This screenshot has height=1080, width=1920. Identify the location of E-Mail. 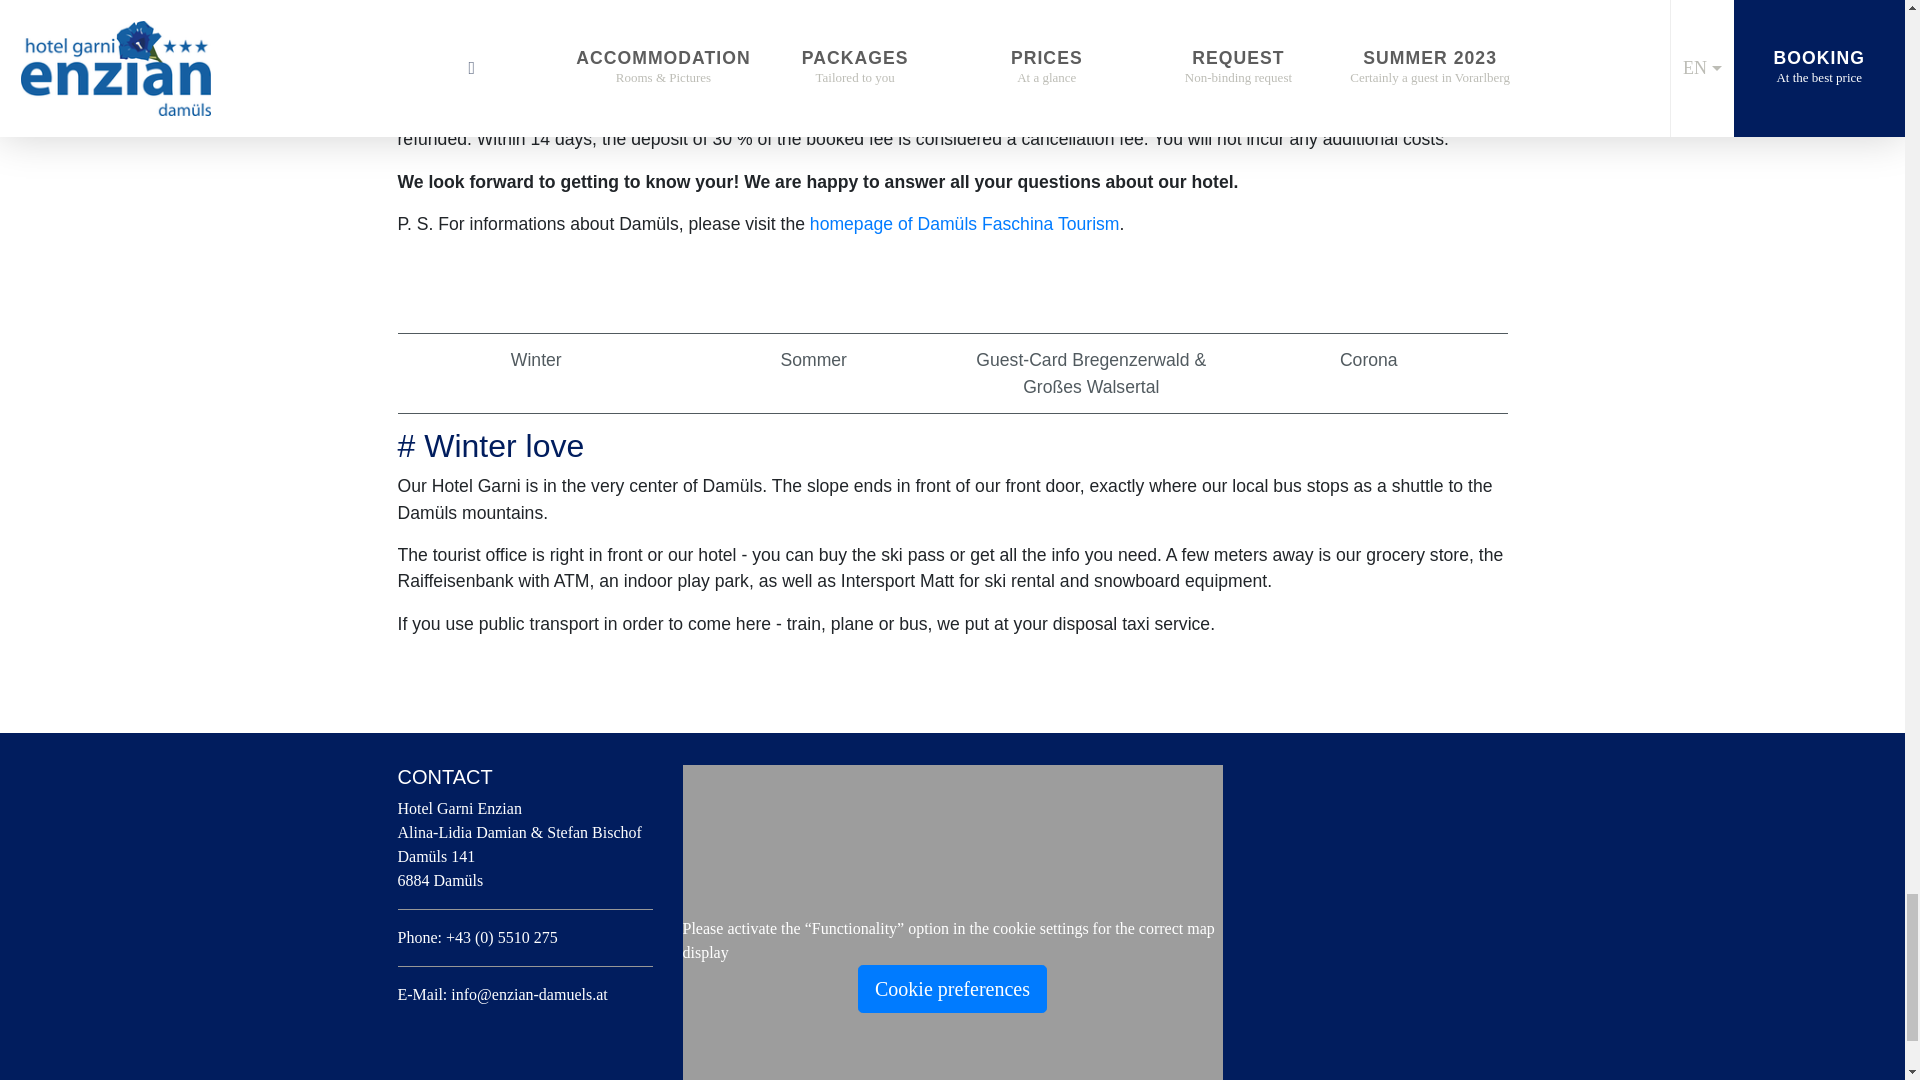
(528, 994).